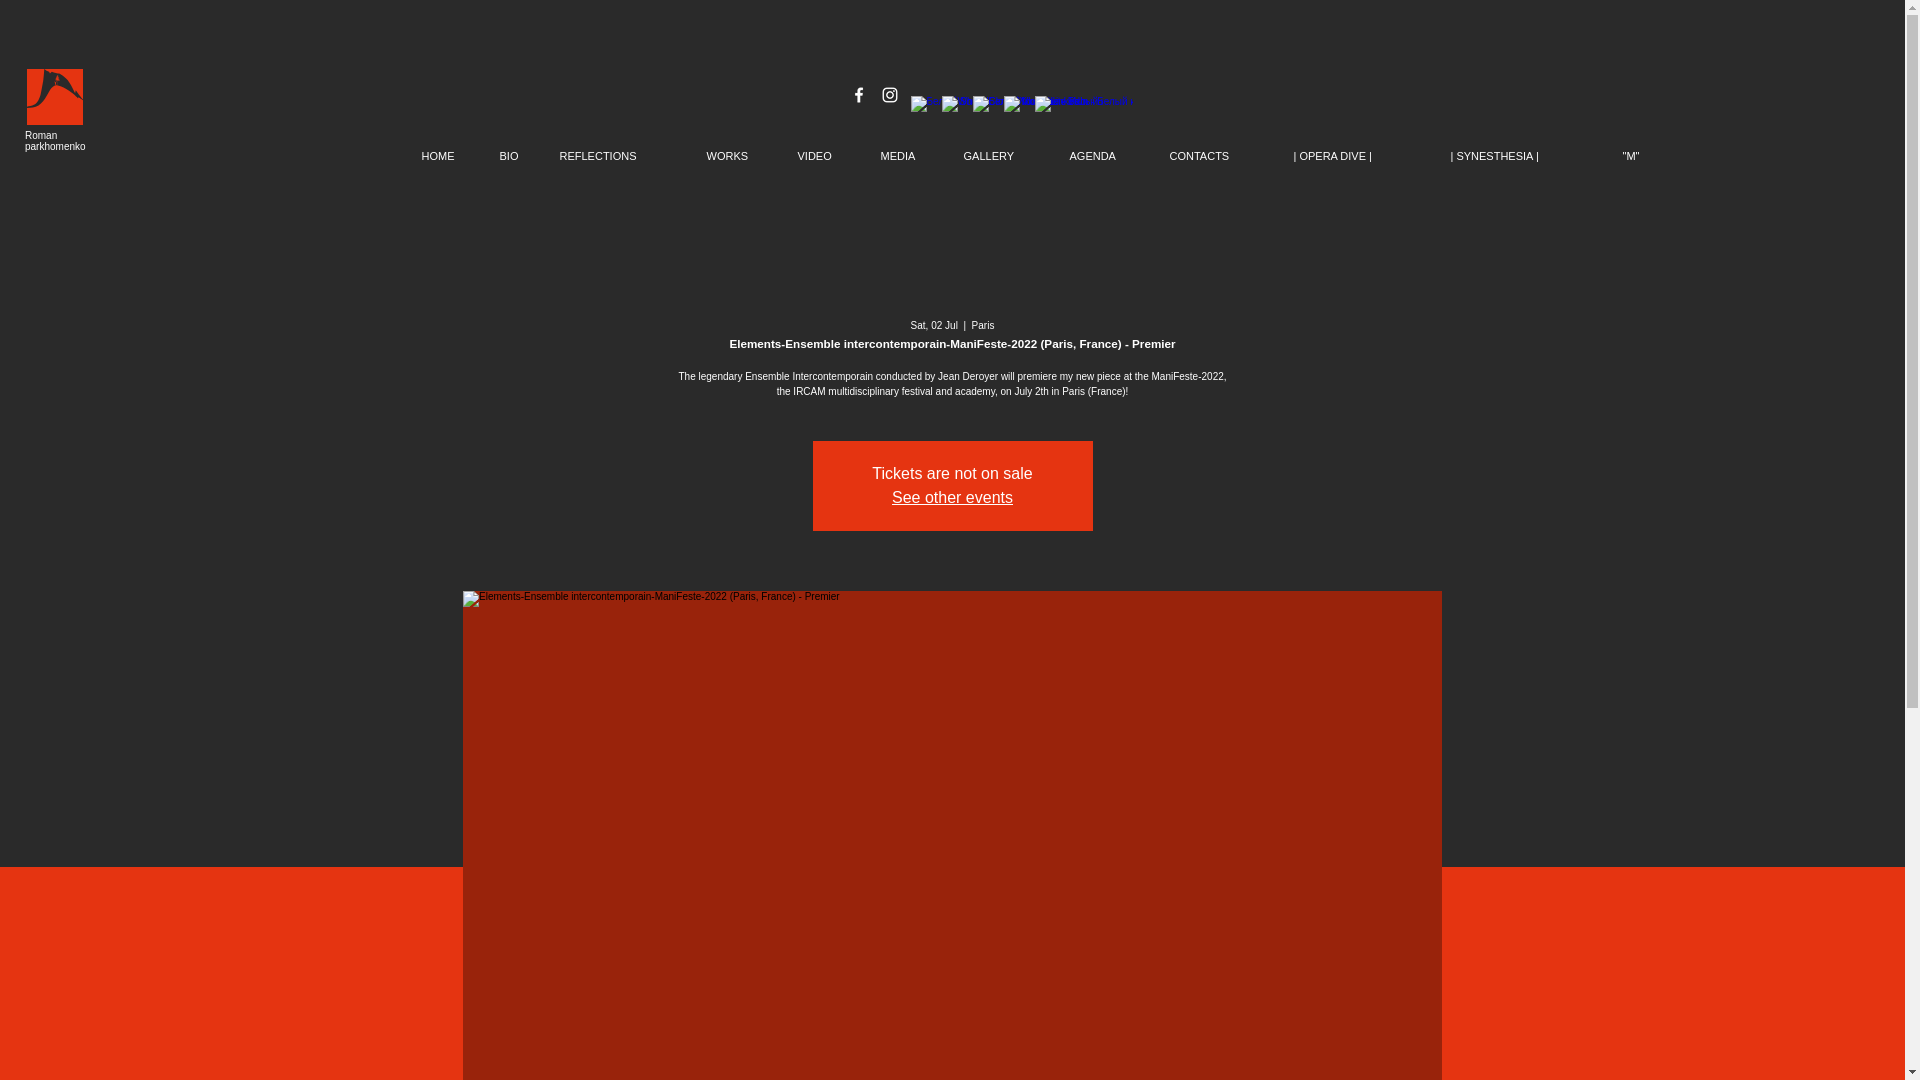 This screenshot has width=1920, height=1080. I want to click on VIDEO, so click(823, 156).